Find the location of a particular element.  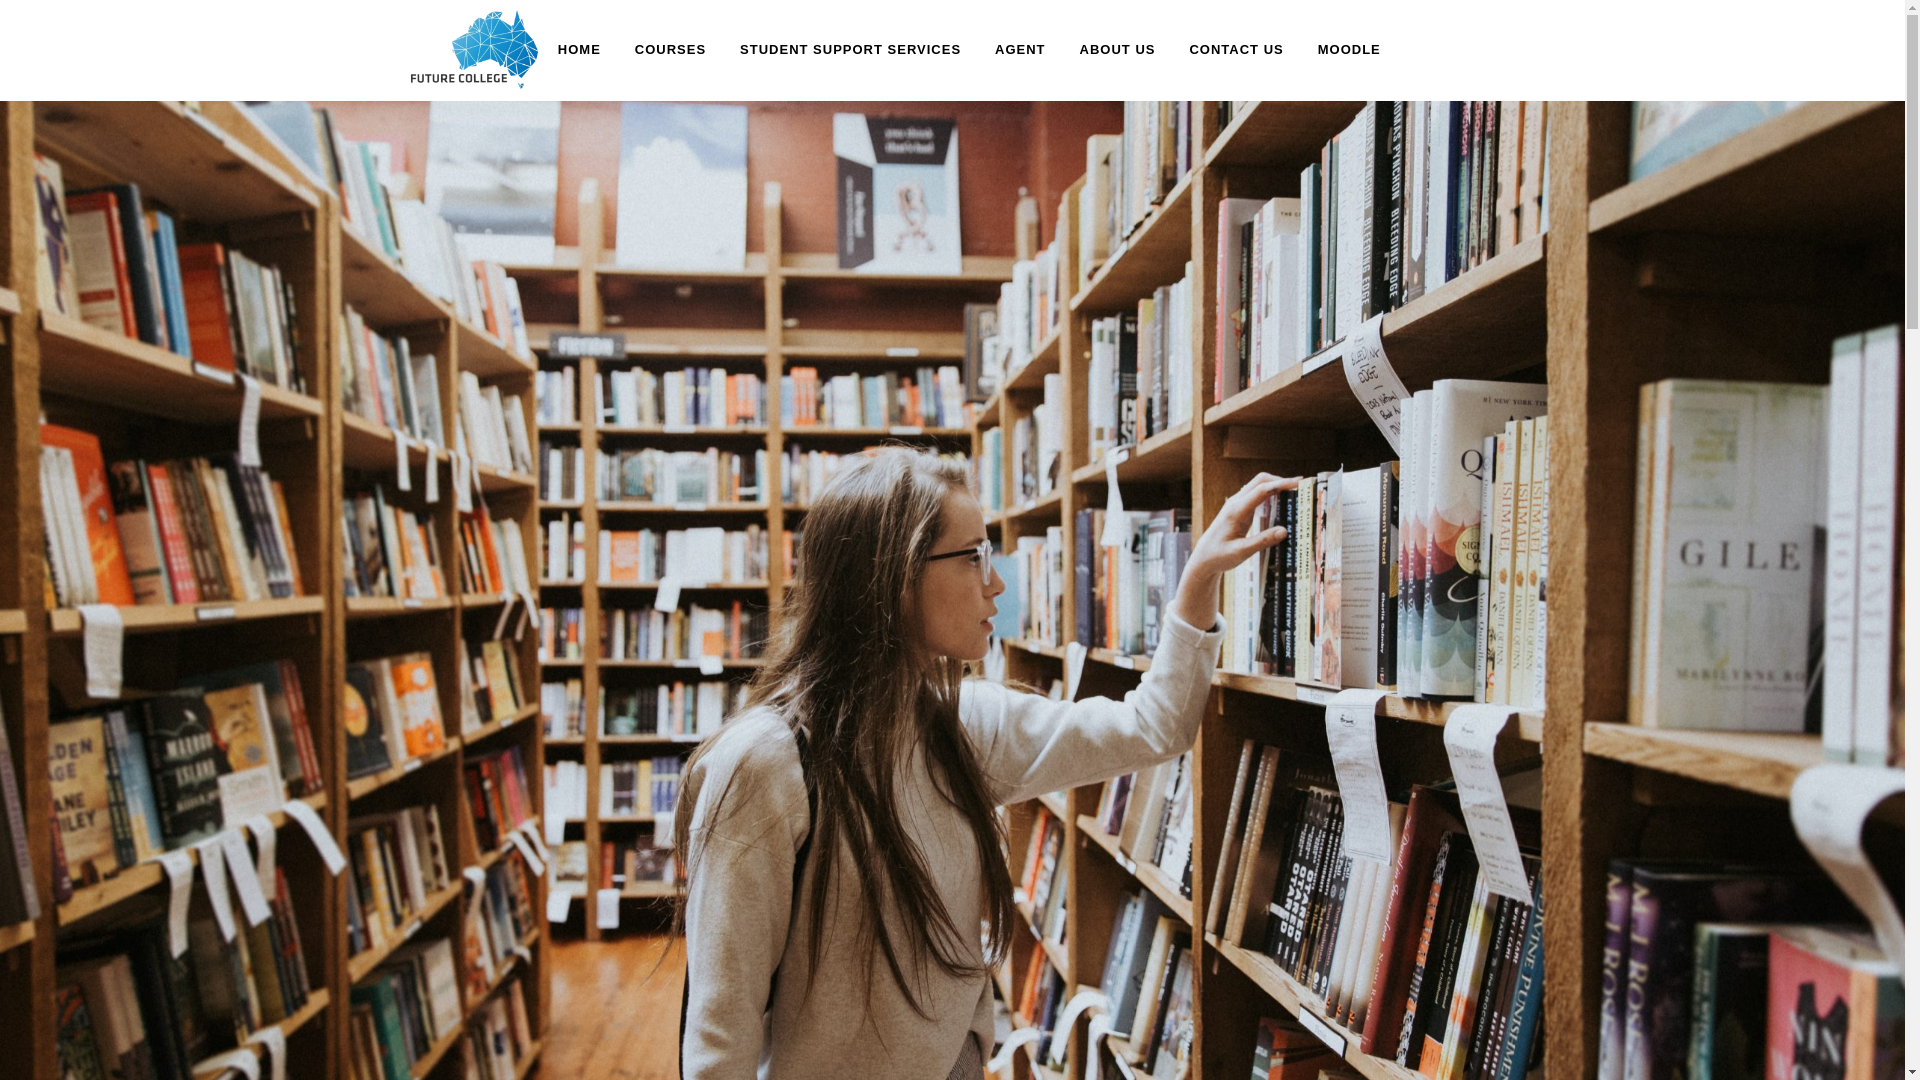

CONTACT US is located at coordinates (1236, 50).